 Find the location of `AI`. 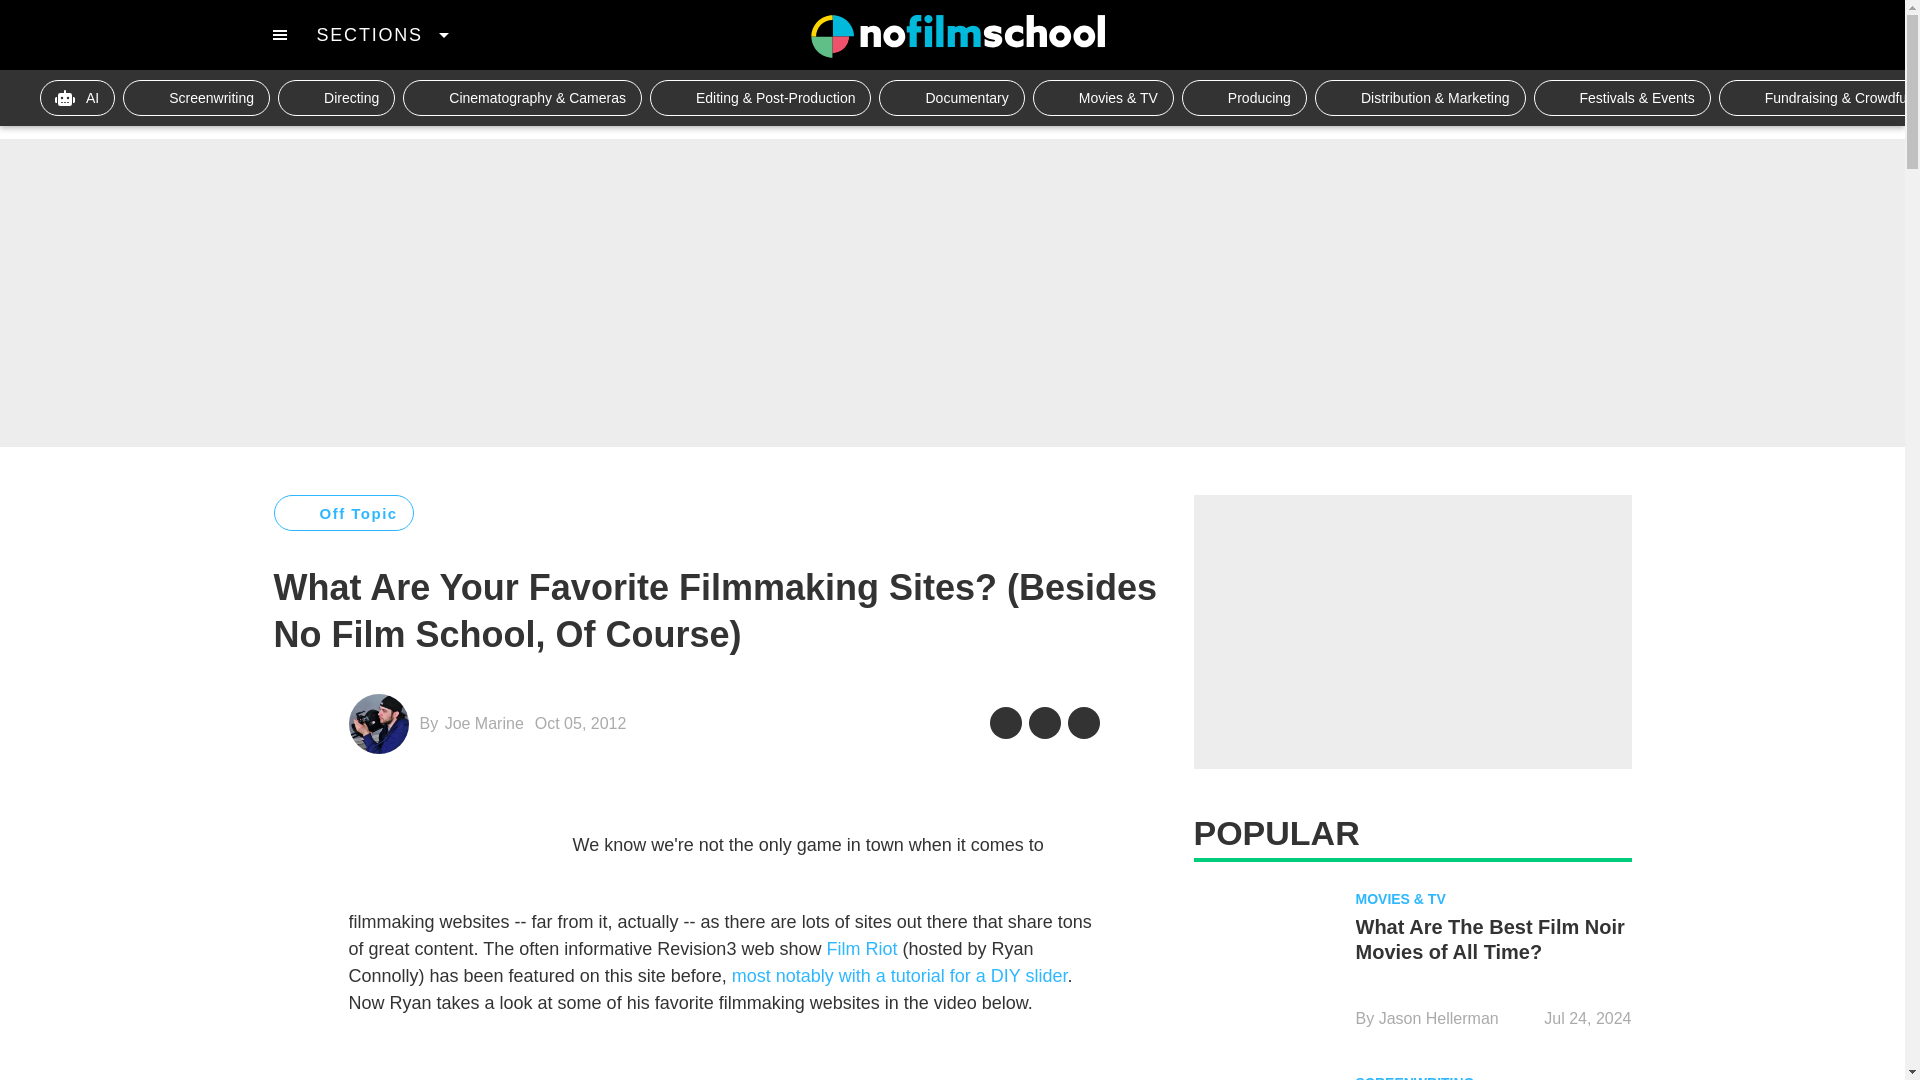

AI is located at coordinates (78, 97).